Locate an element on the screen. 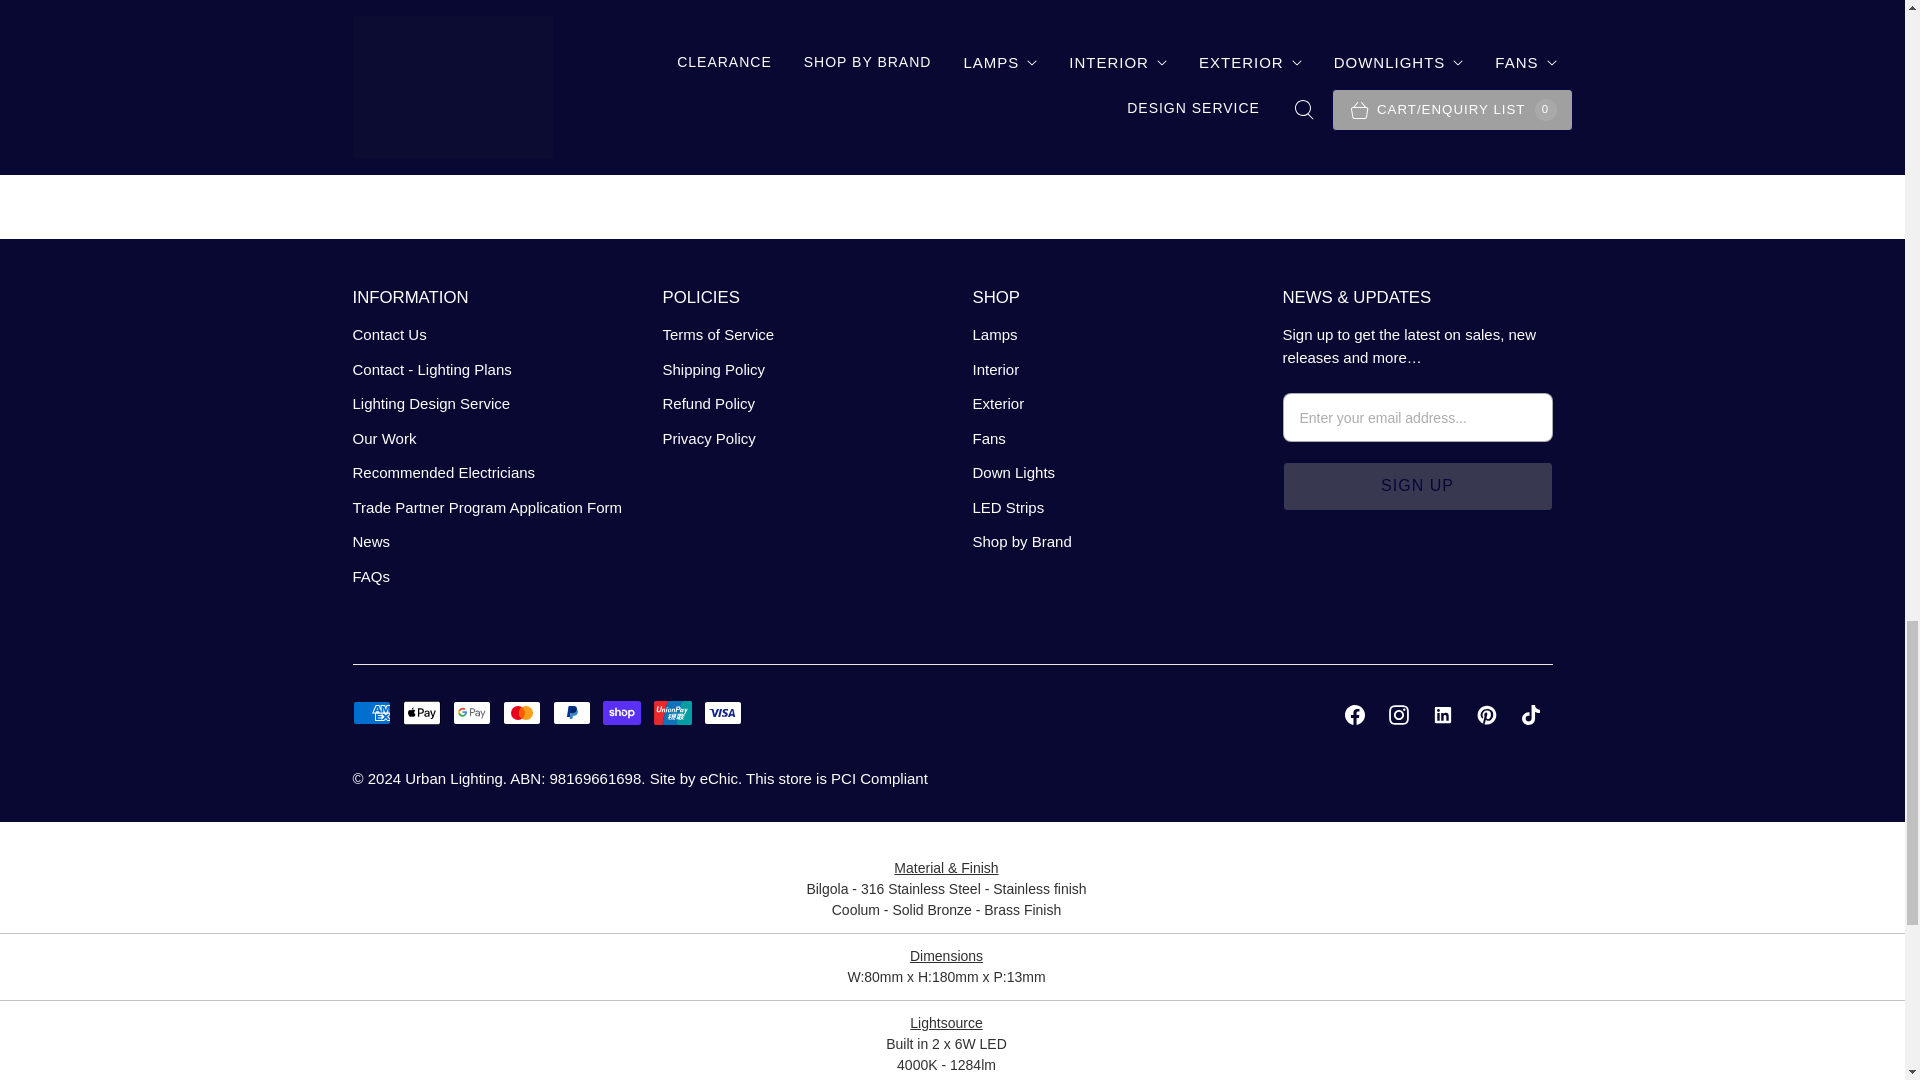 This screenshot has width=1920, height=1080. Apple Pay is located at coordinates (422, 712).